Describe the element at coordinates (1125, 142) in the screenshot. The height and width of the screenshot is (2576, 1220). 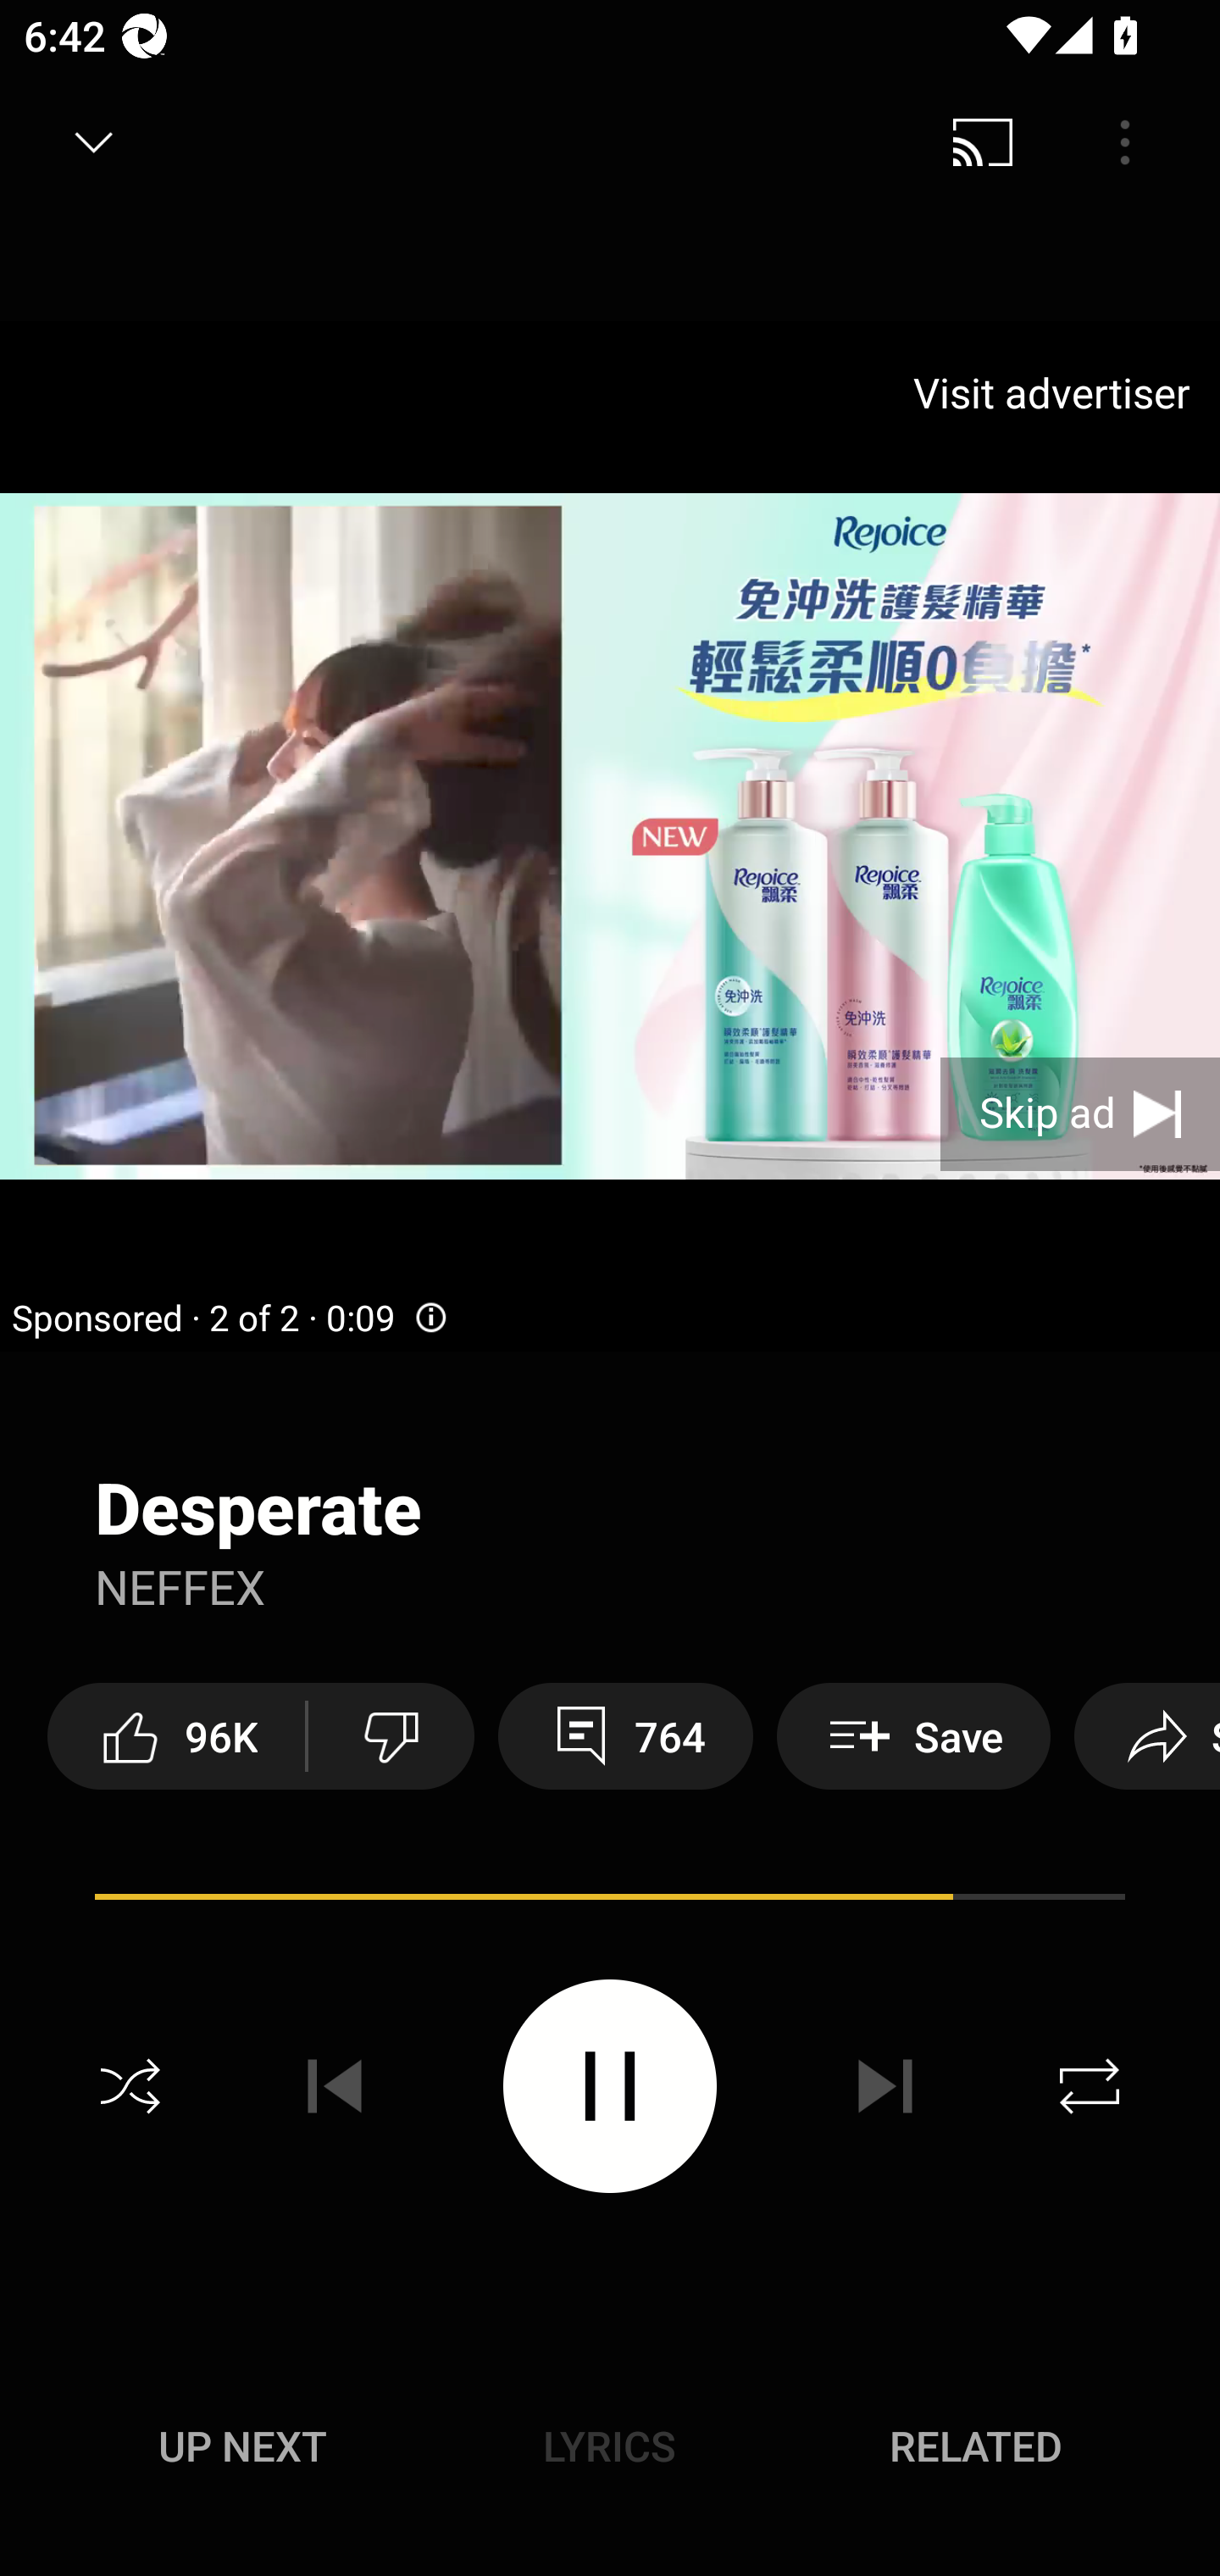
I see `Menu` at that location.